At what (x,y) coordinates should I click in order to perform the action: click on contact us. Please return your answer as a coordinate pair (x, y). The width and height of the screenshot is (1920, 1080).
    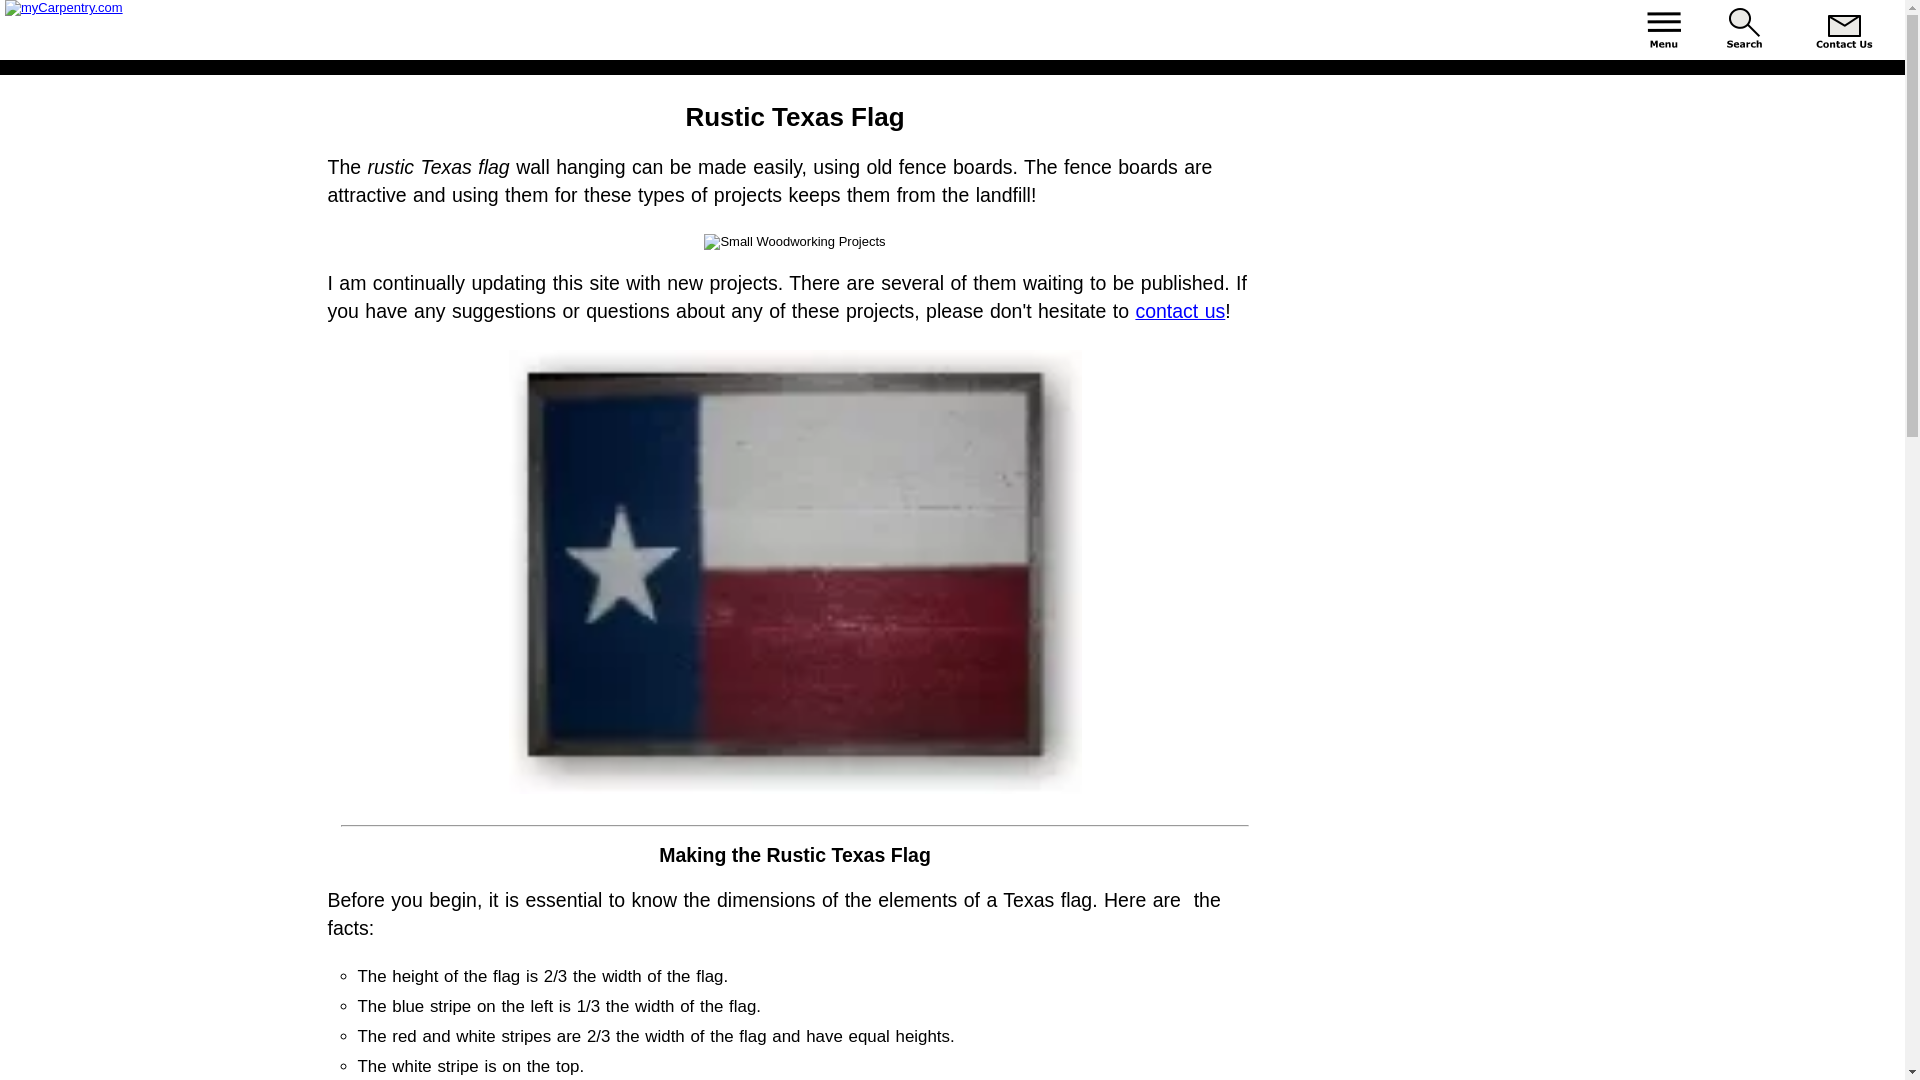
    Looking at the image, I should click on (1179, 310).